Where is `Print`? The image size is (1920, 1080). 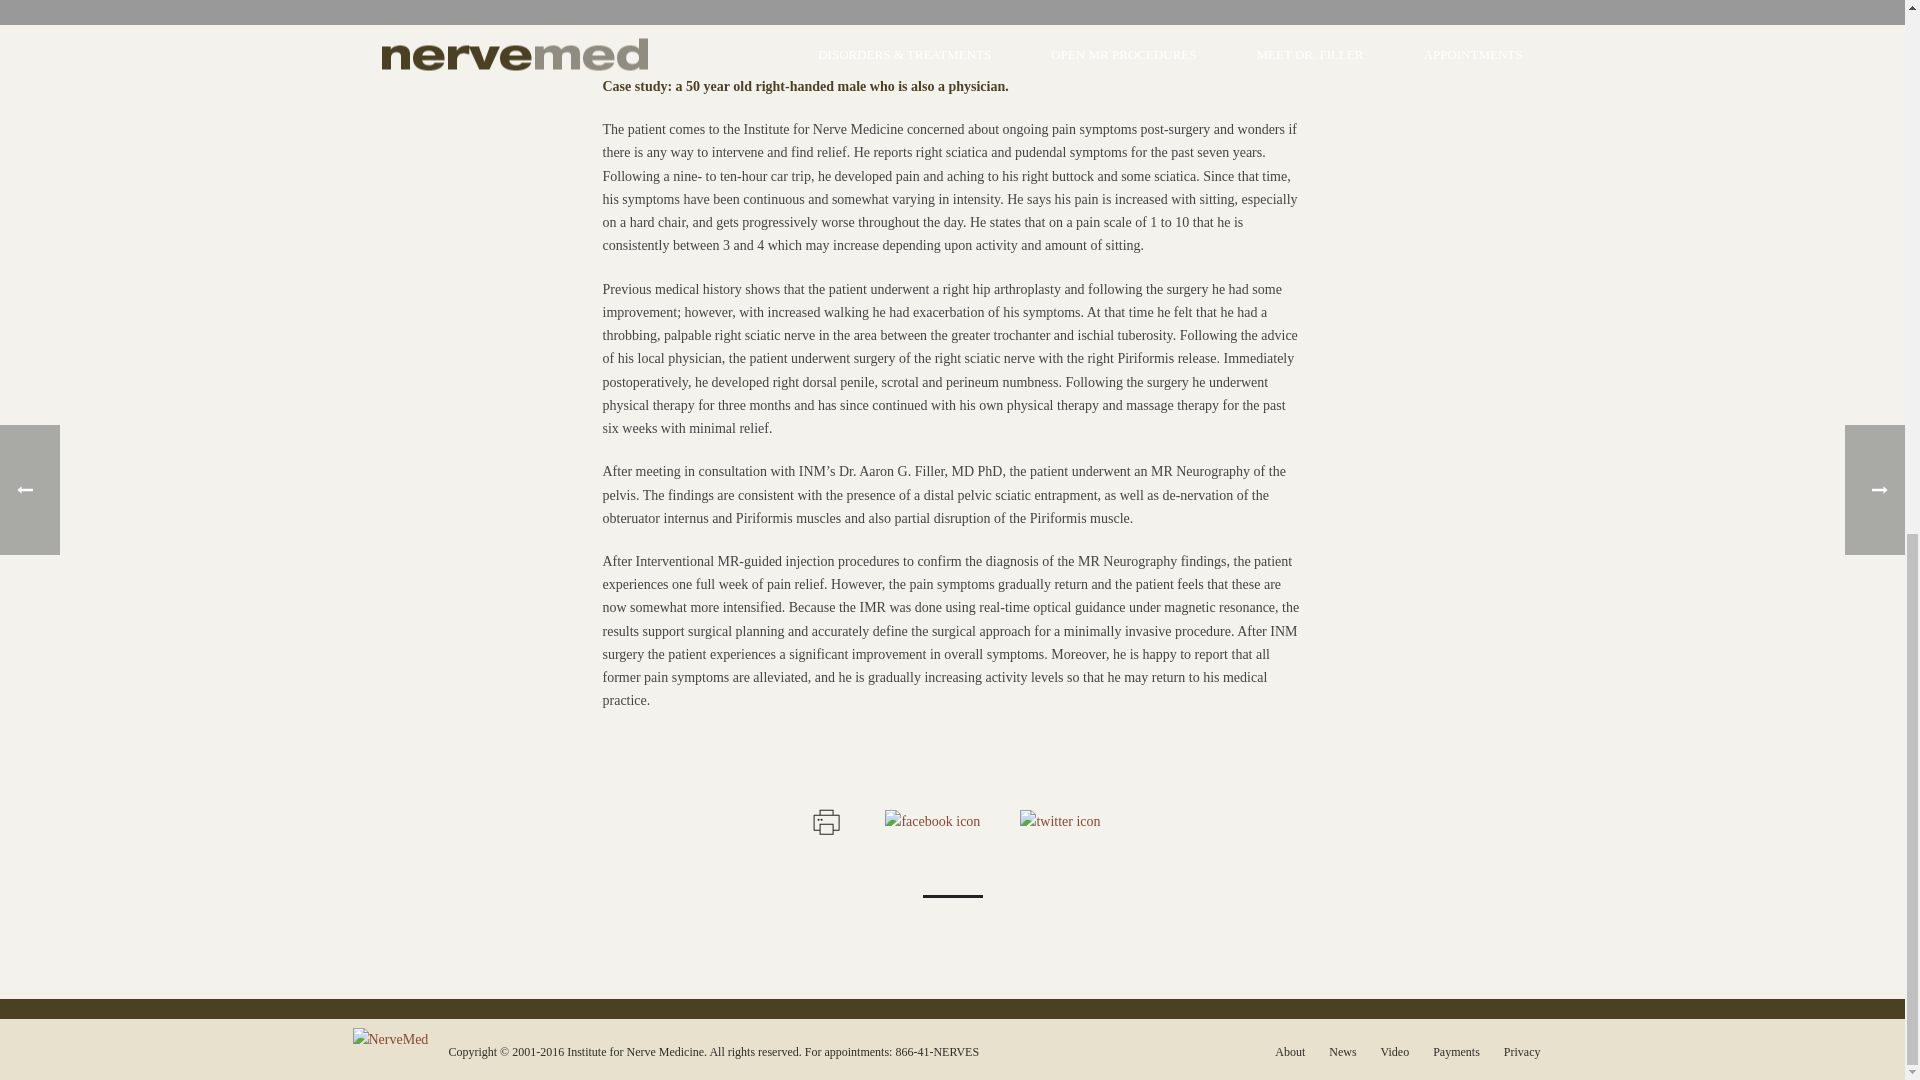 Print is located at coordinates (824, 820).